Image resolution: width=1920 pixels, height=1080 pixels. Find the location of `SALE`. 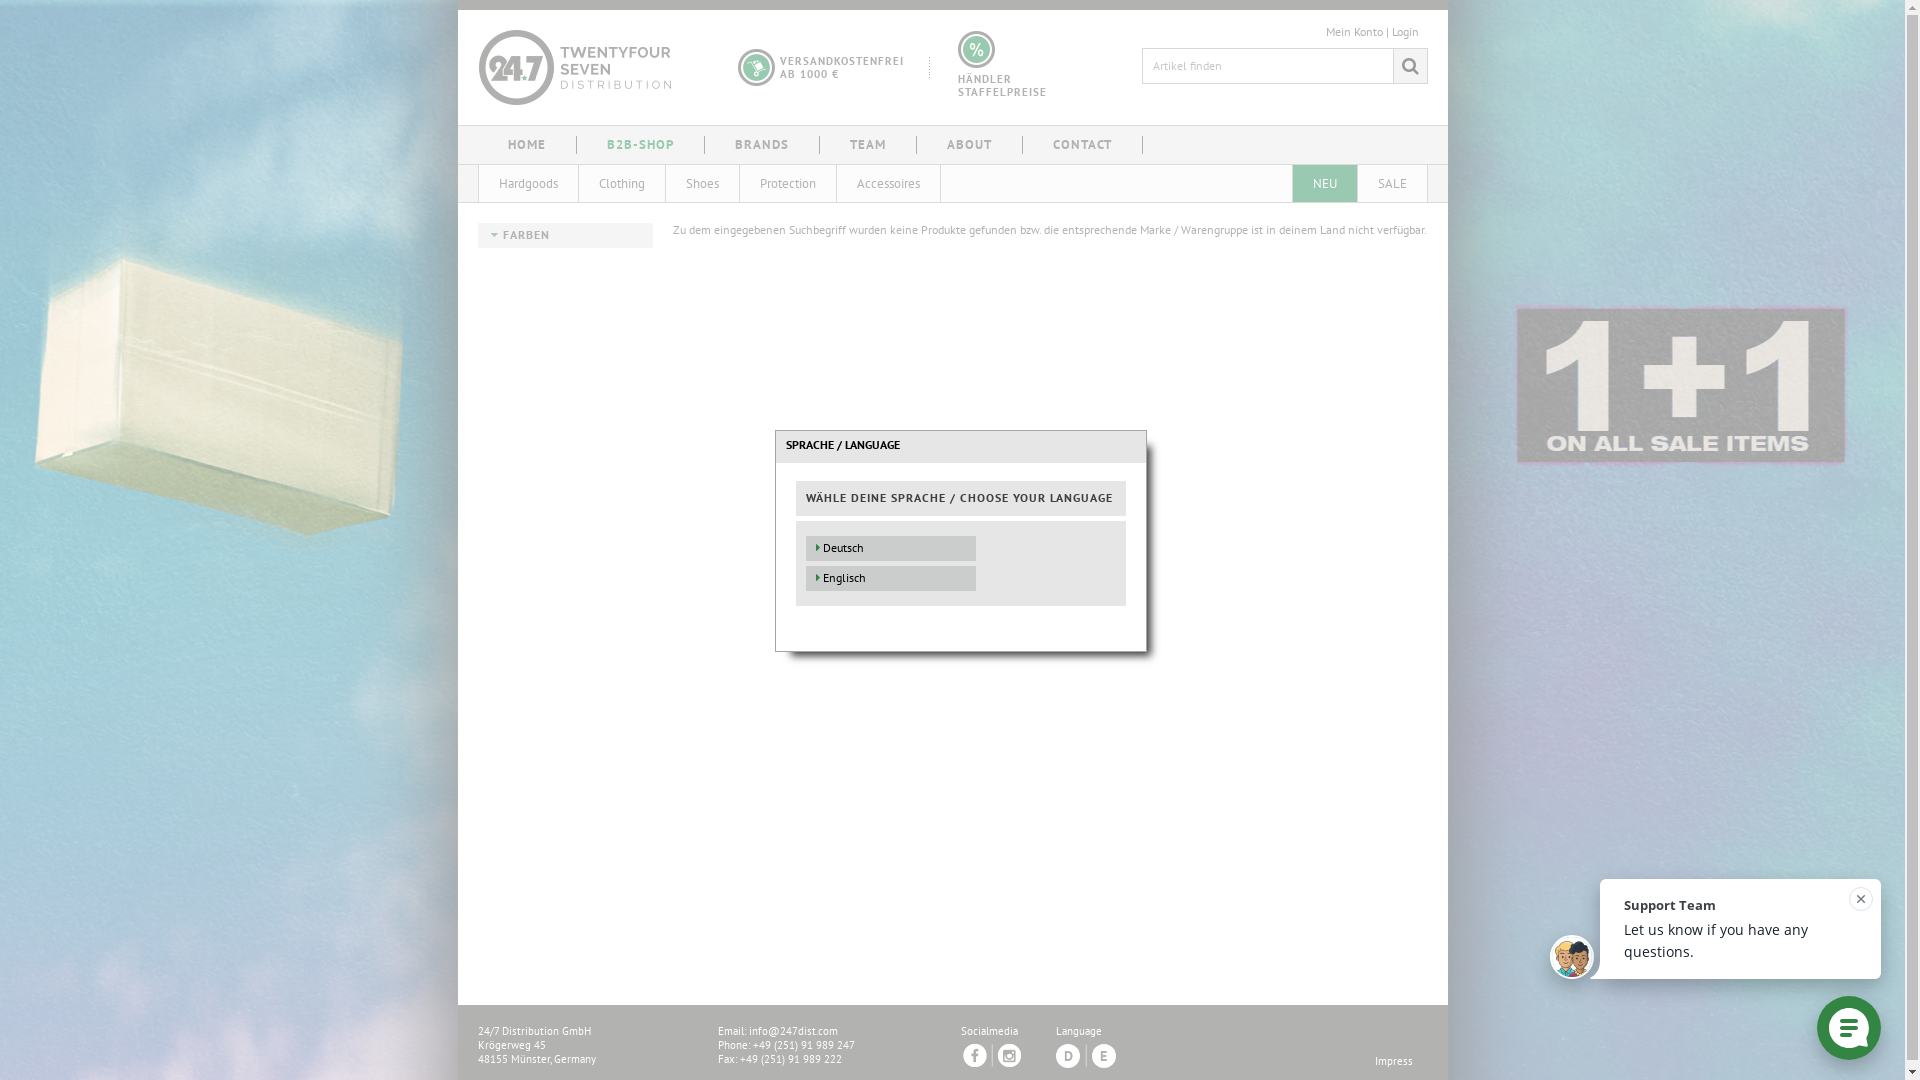

SALE is located at coordinates (1392, 184).